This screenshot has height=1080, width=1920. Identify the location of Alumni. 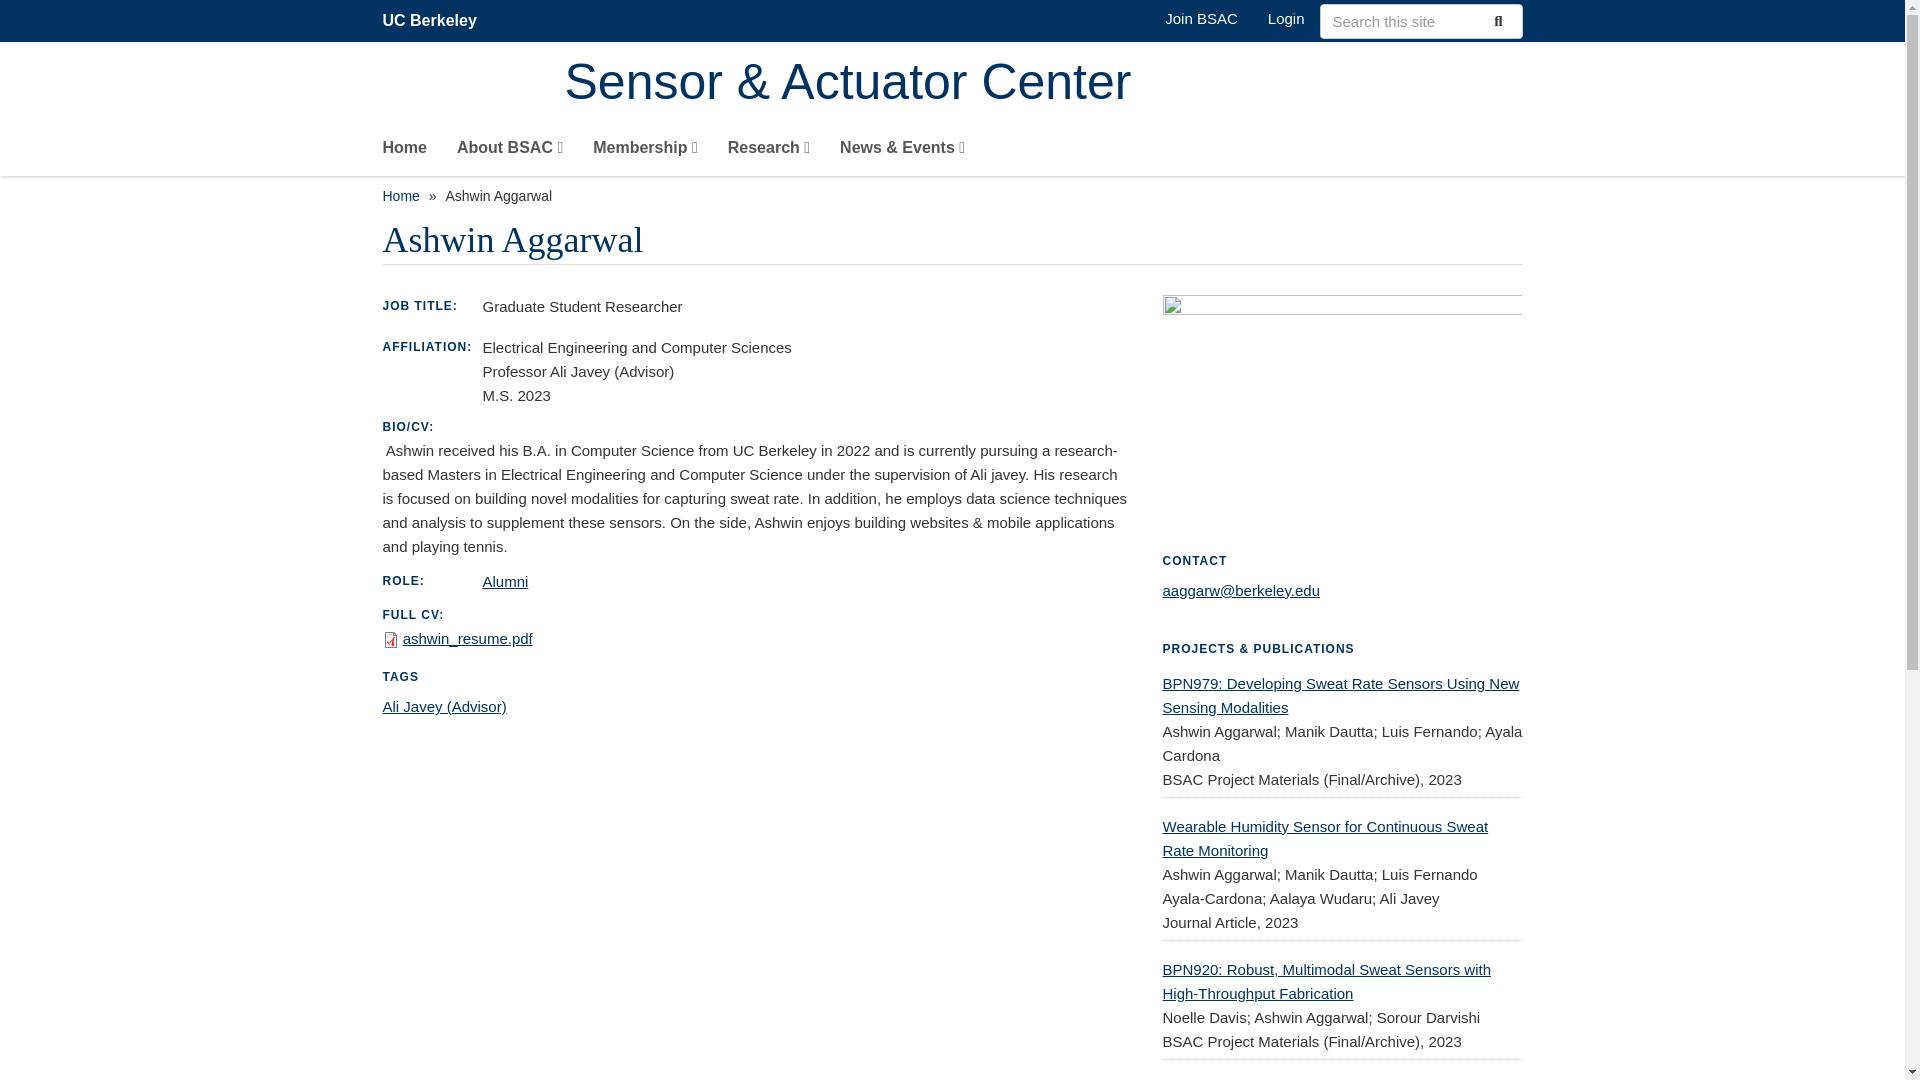
(504, 581).